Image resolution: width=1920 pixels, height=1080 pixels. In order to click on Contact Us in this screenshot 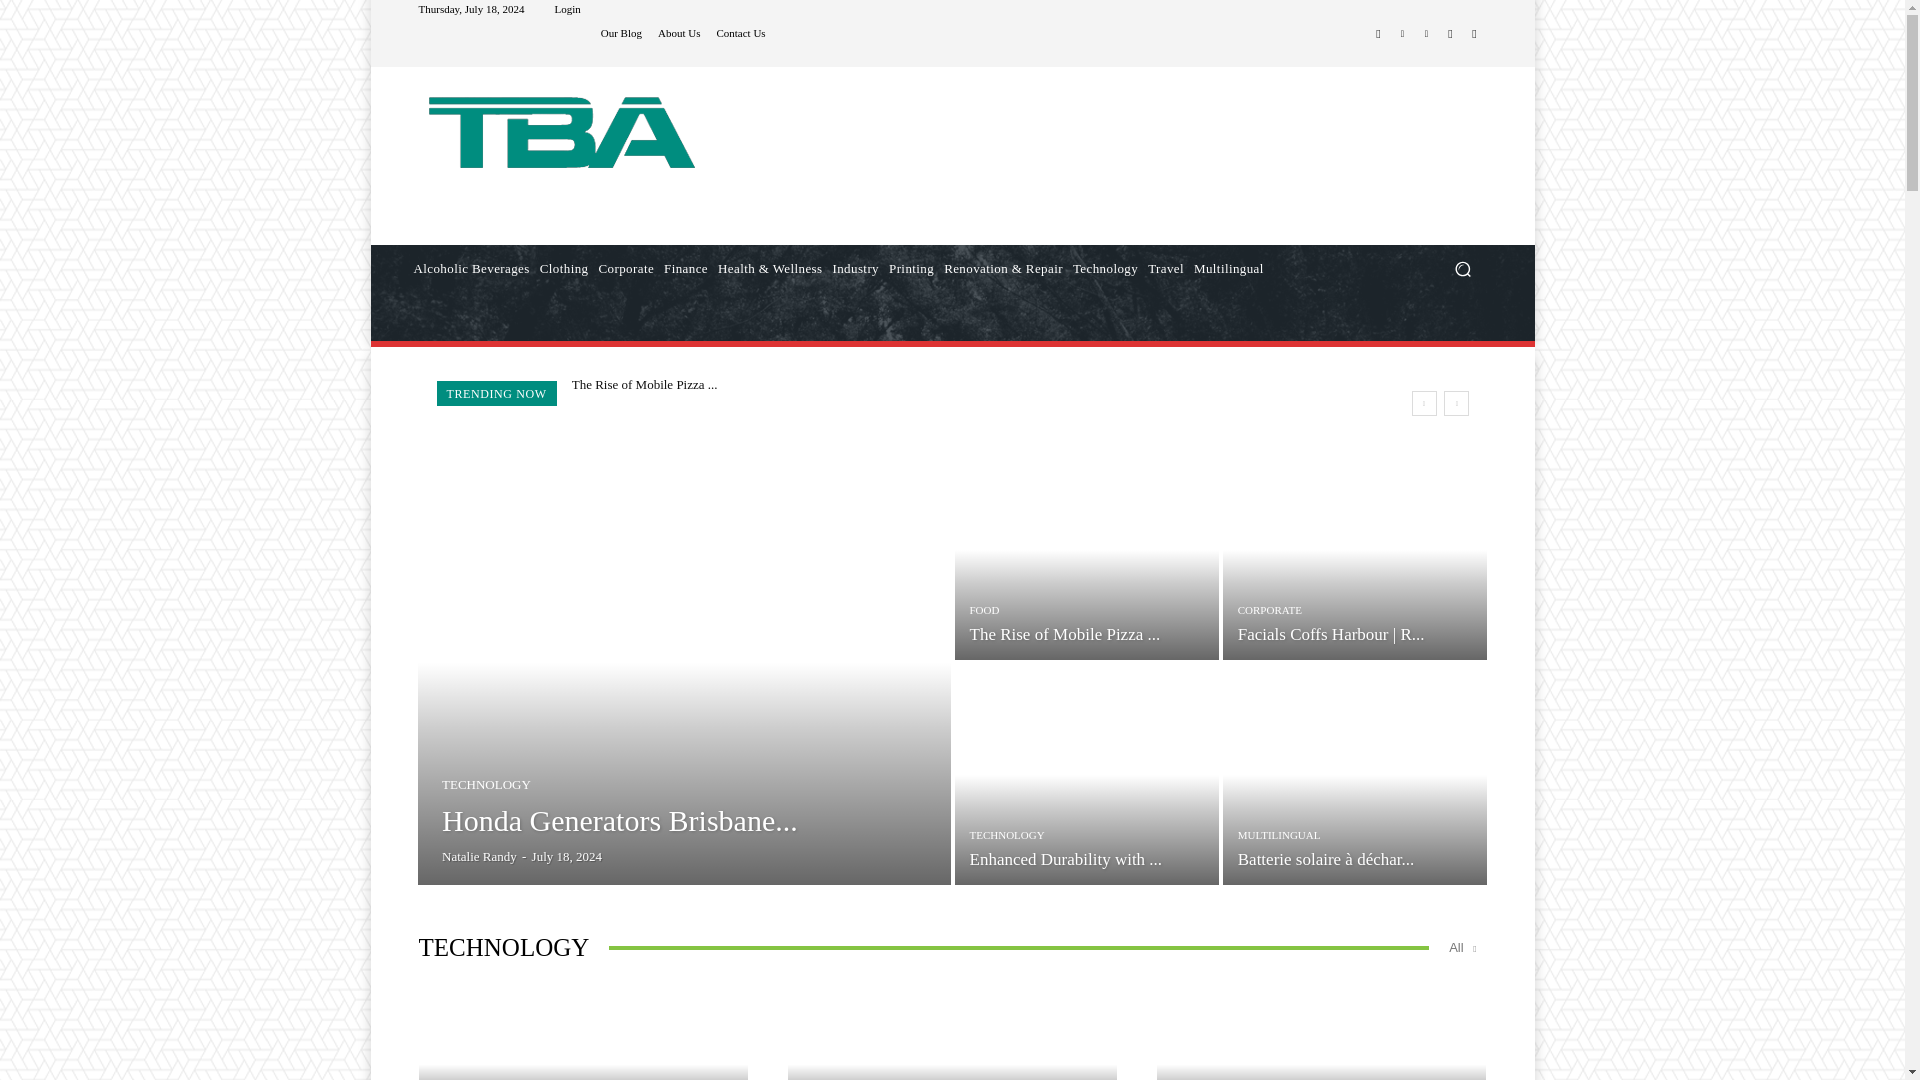, I will do `click(740, 33)`.